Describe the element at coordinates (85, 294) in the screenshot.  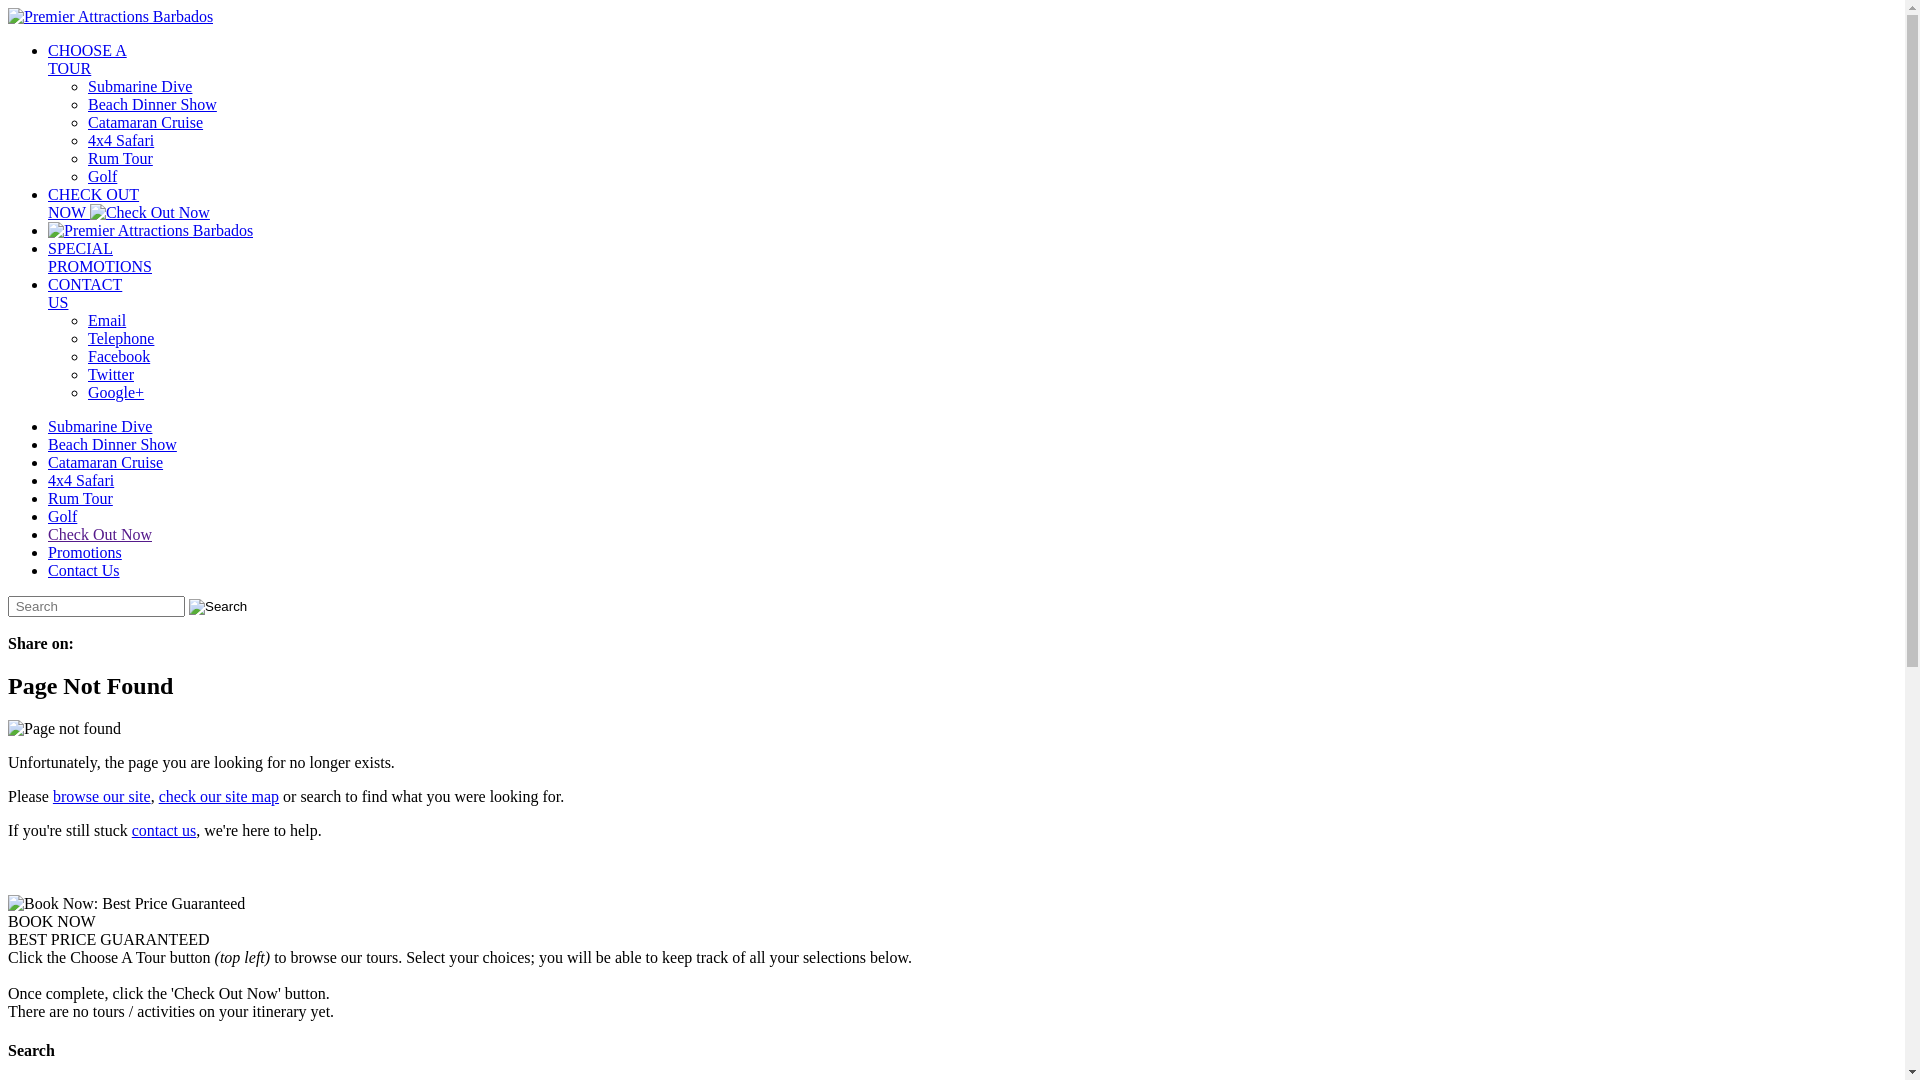
I see `CONTACT
US` at that location.